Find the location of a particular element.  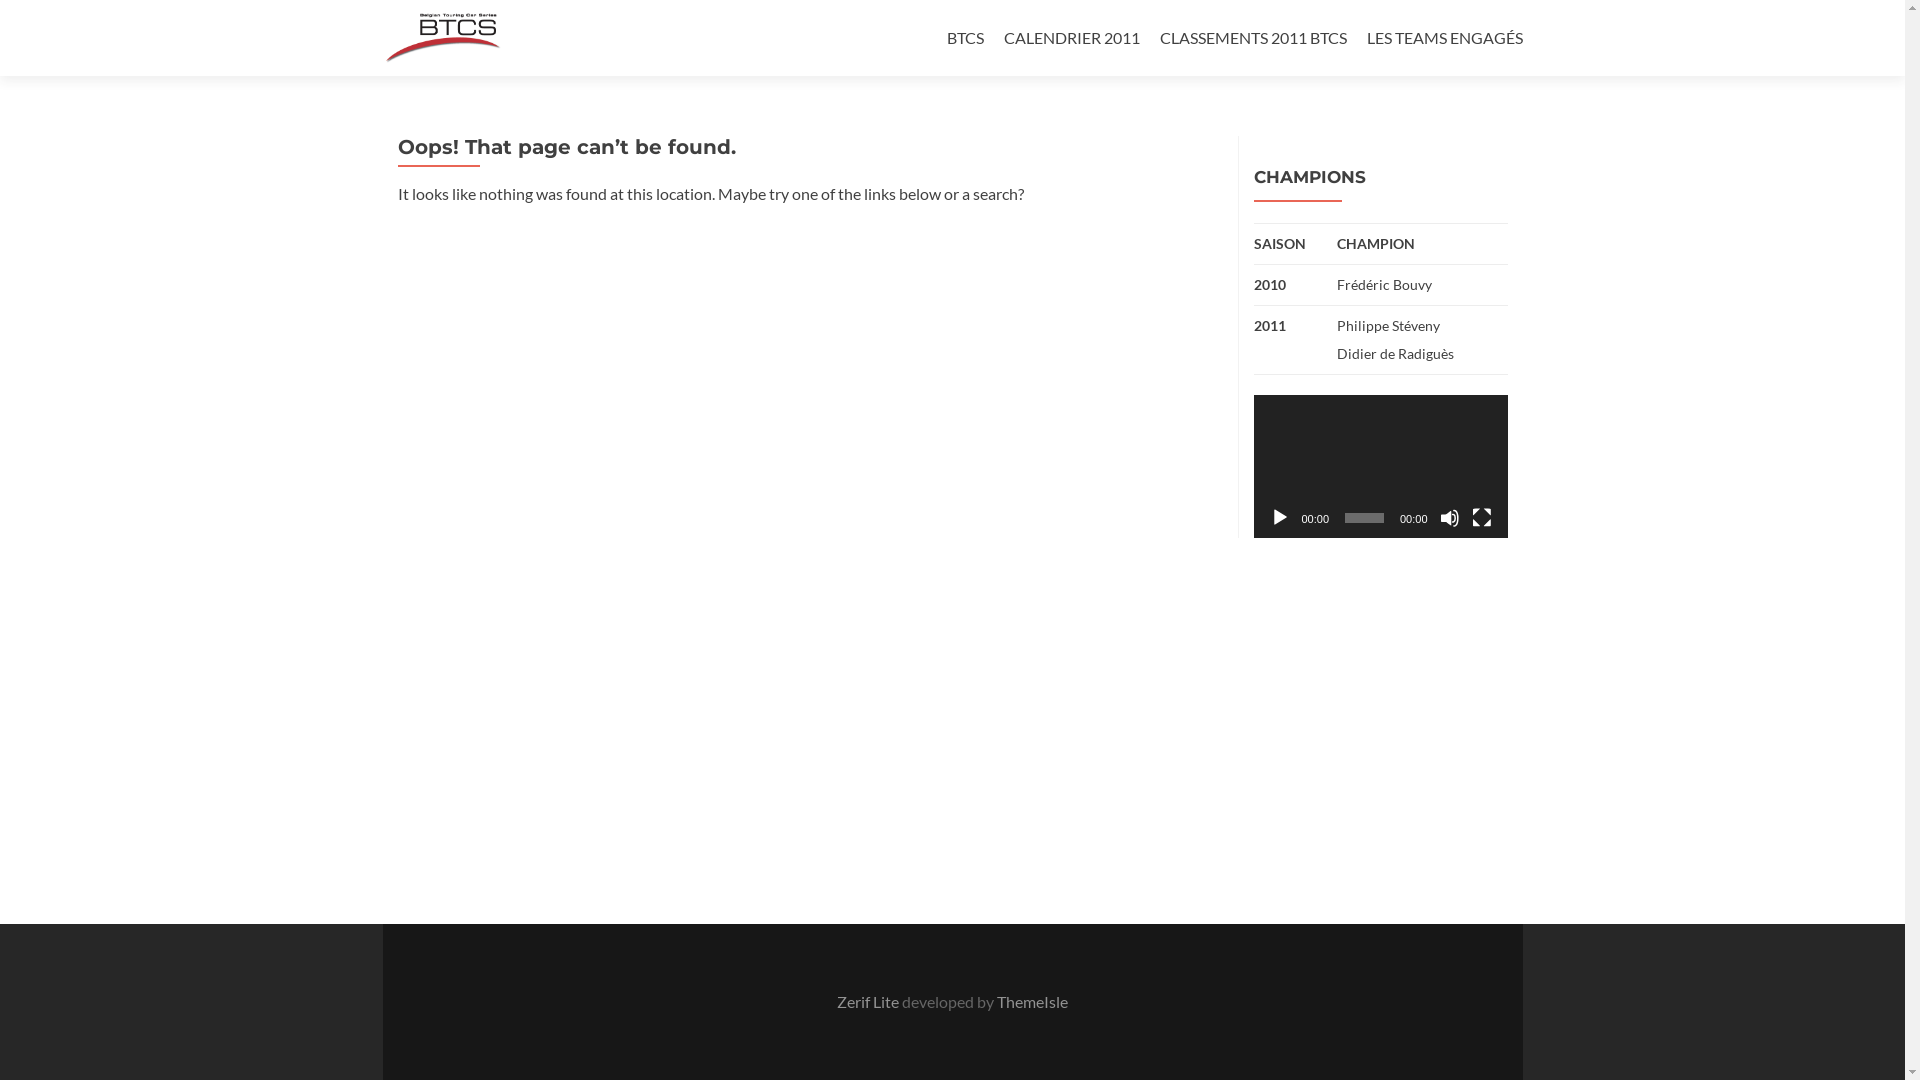

Fullscreen is located at coordinates (1482, 518).